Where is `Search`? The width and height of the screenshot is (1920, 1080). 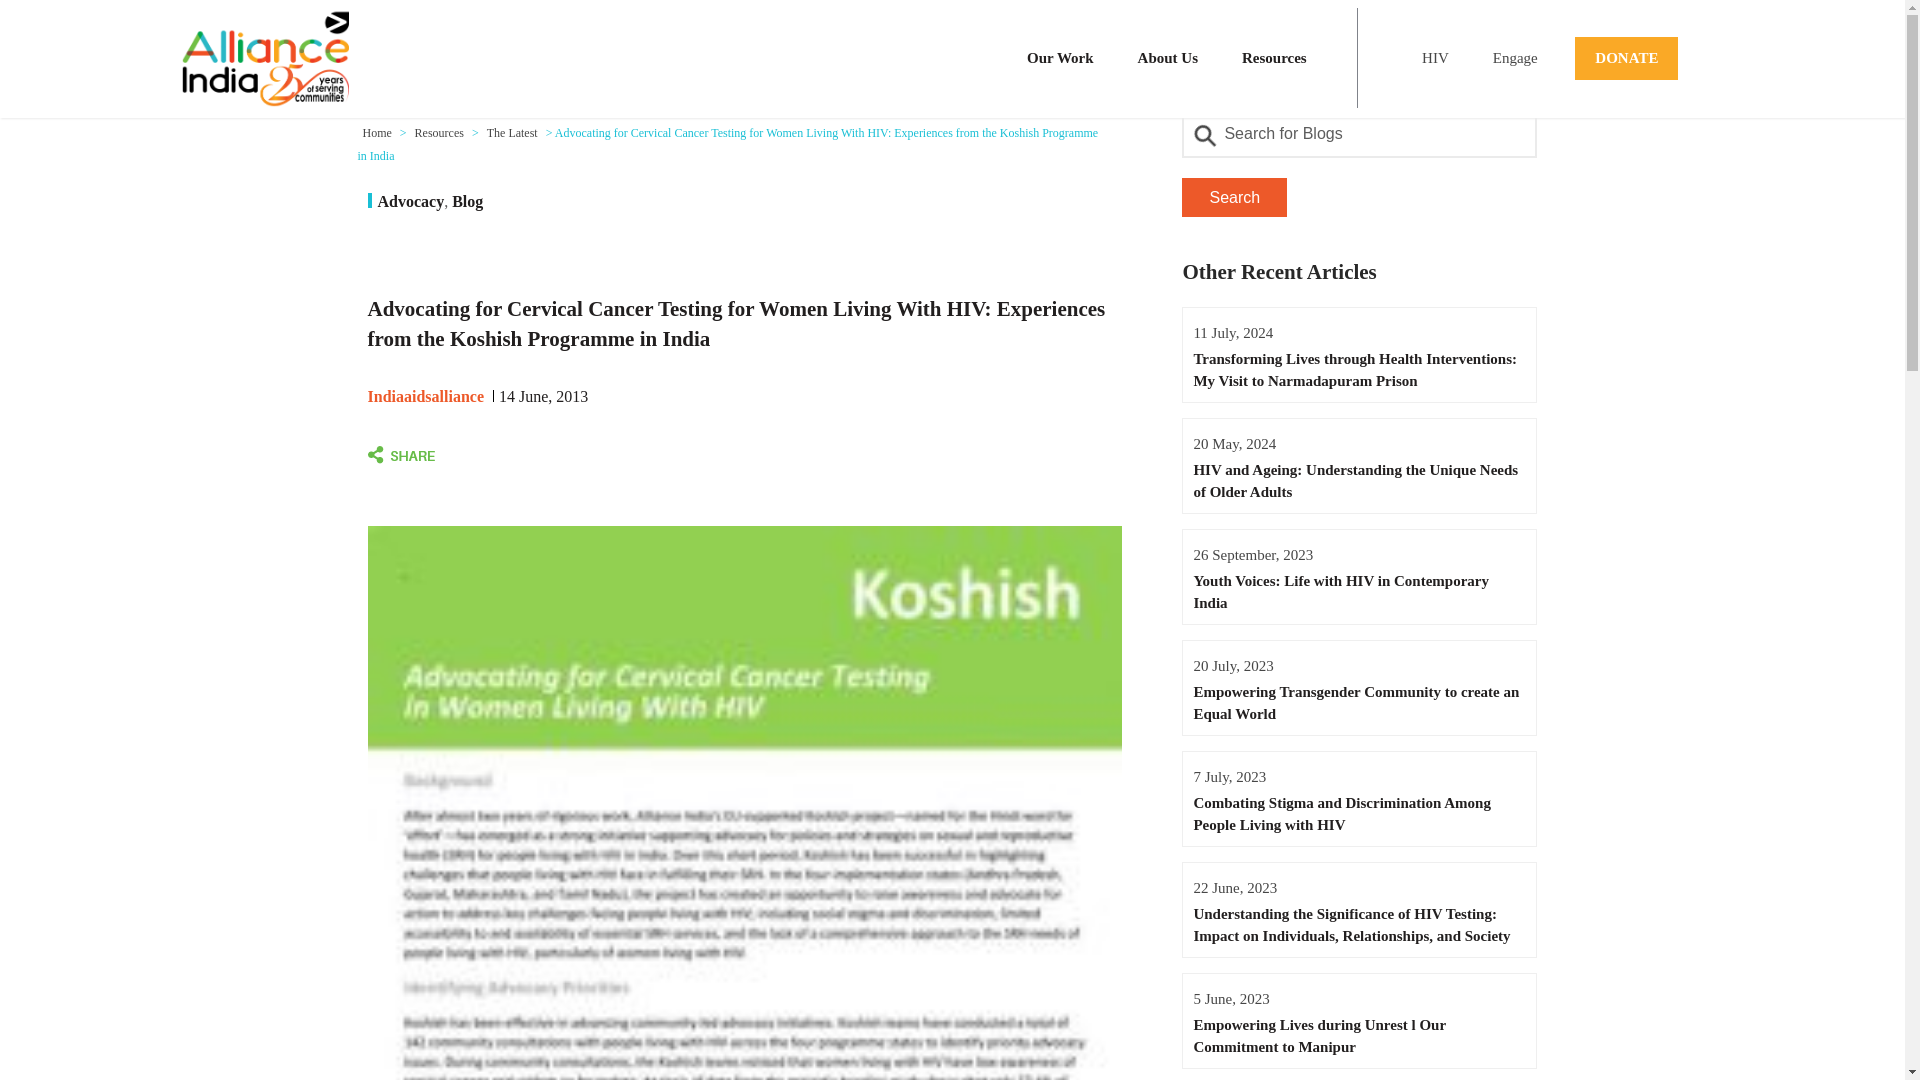
Search is located at coordinates (1234, 198).